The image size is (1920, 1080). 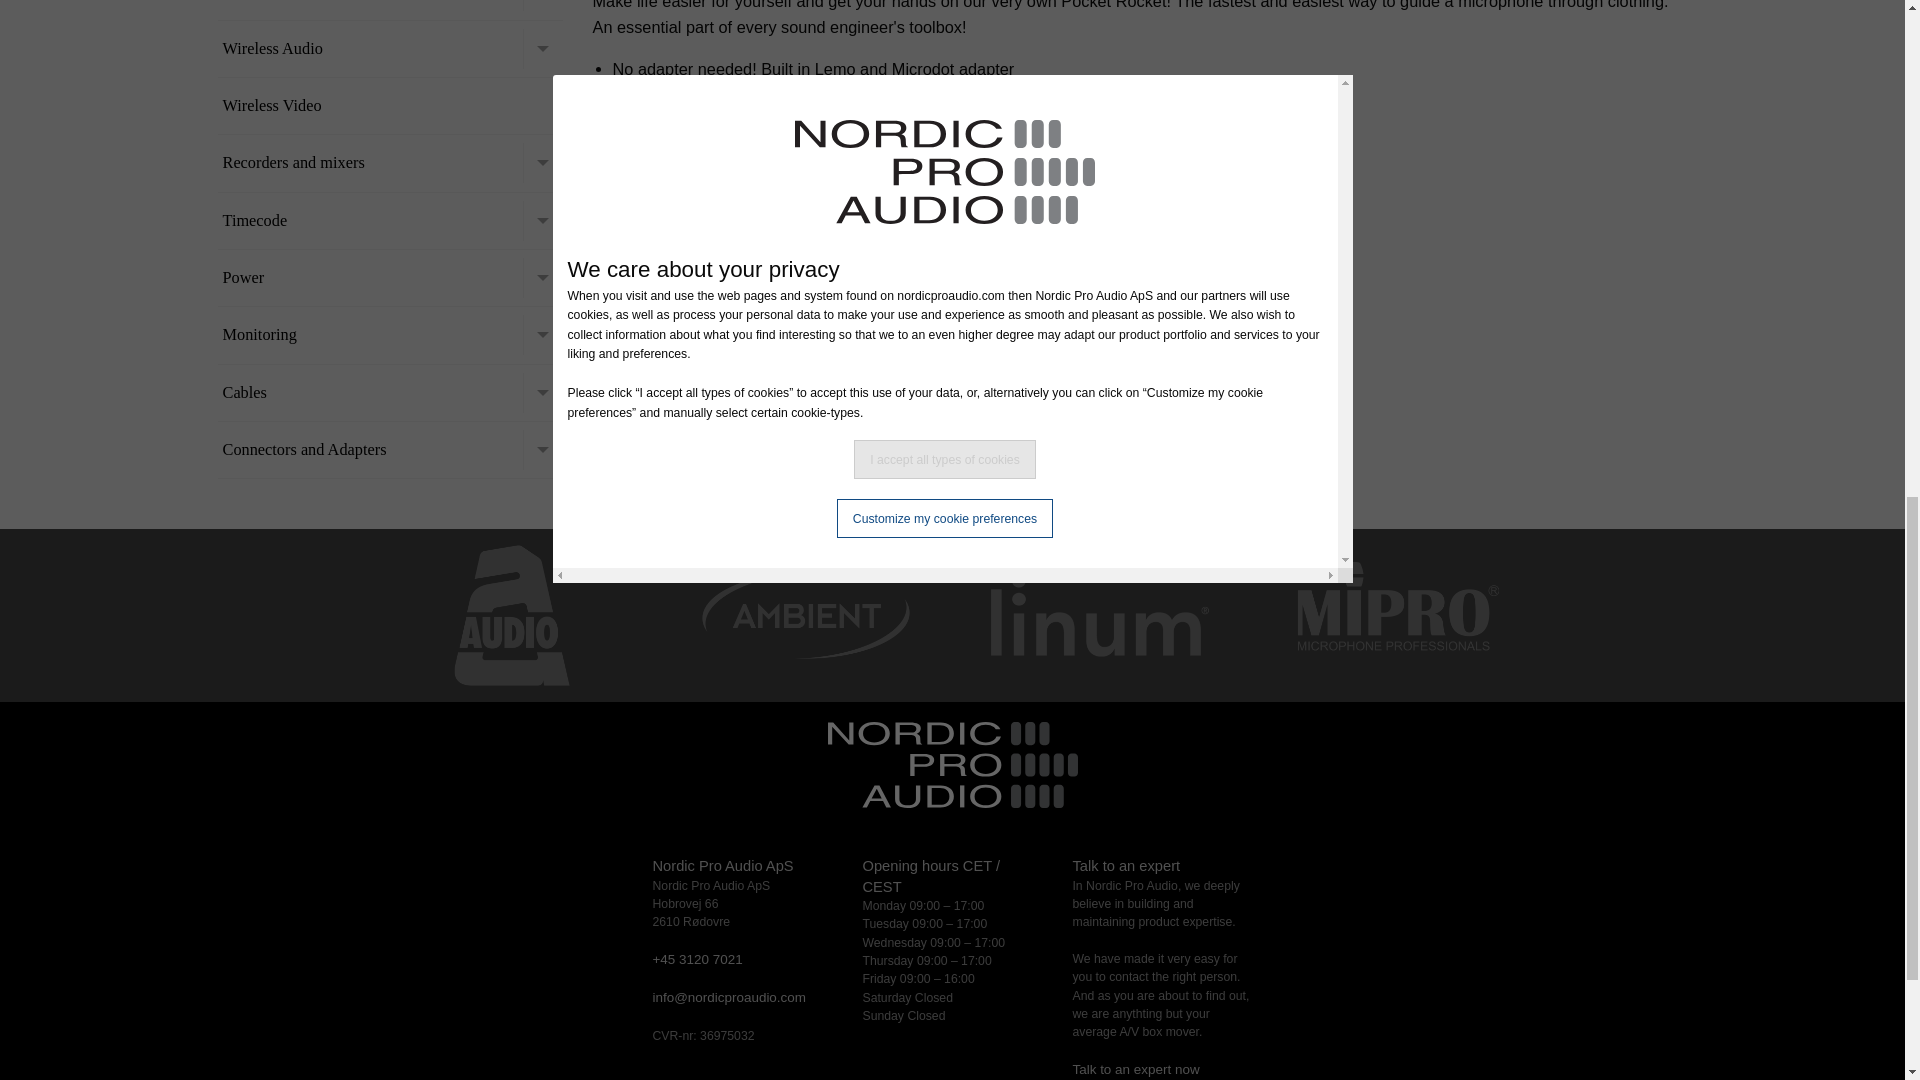 What do you see at coordinates (542, 220) in the screenshot?
I see `Toggle menu` at bounding box center [542, 220].